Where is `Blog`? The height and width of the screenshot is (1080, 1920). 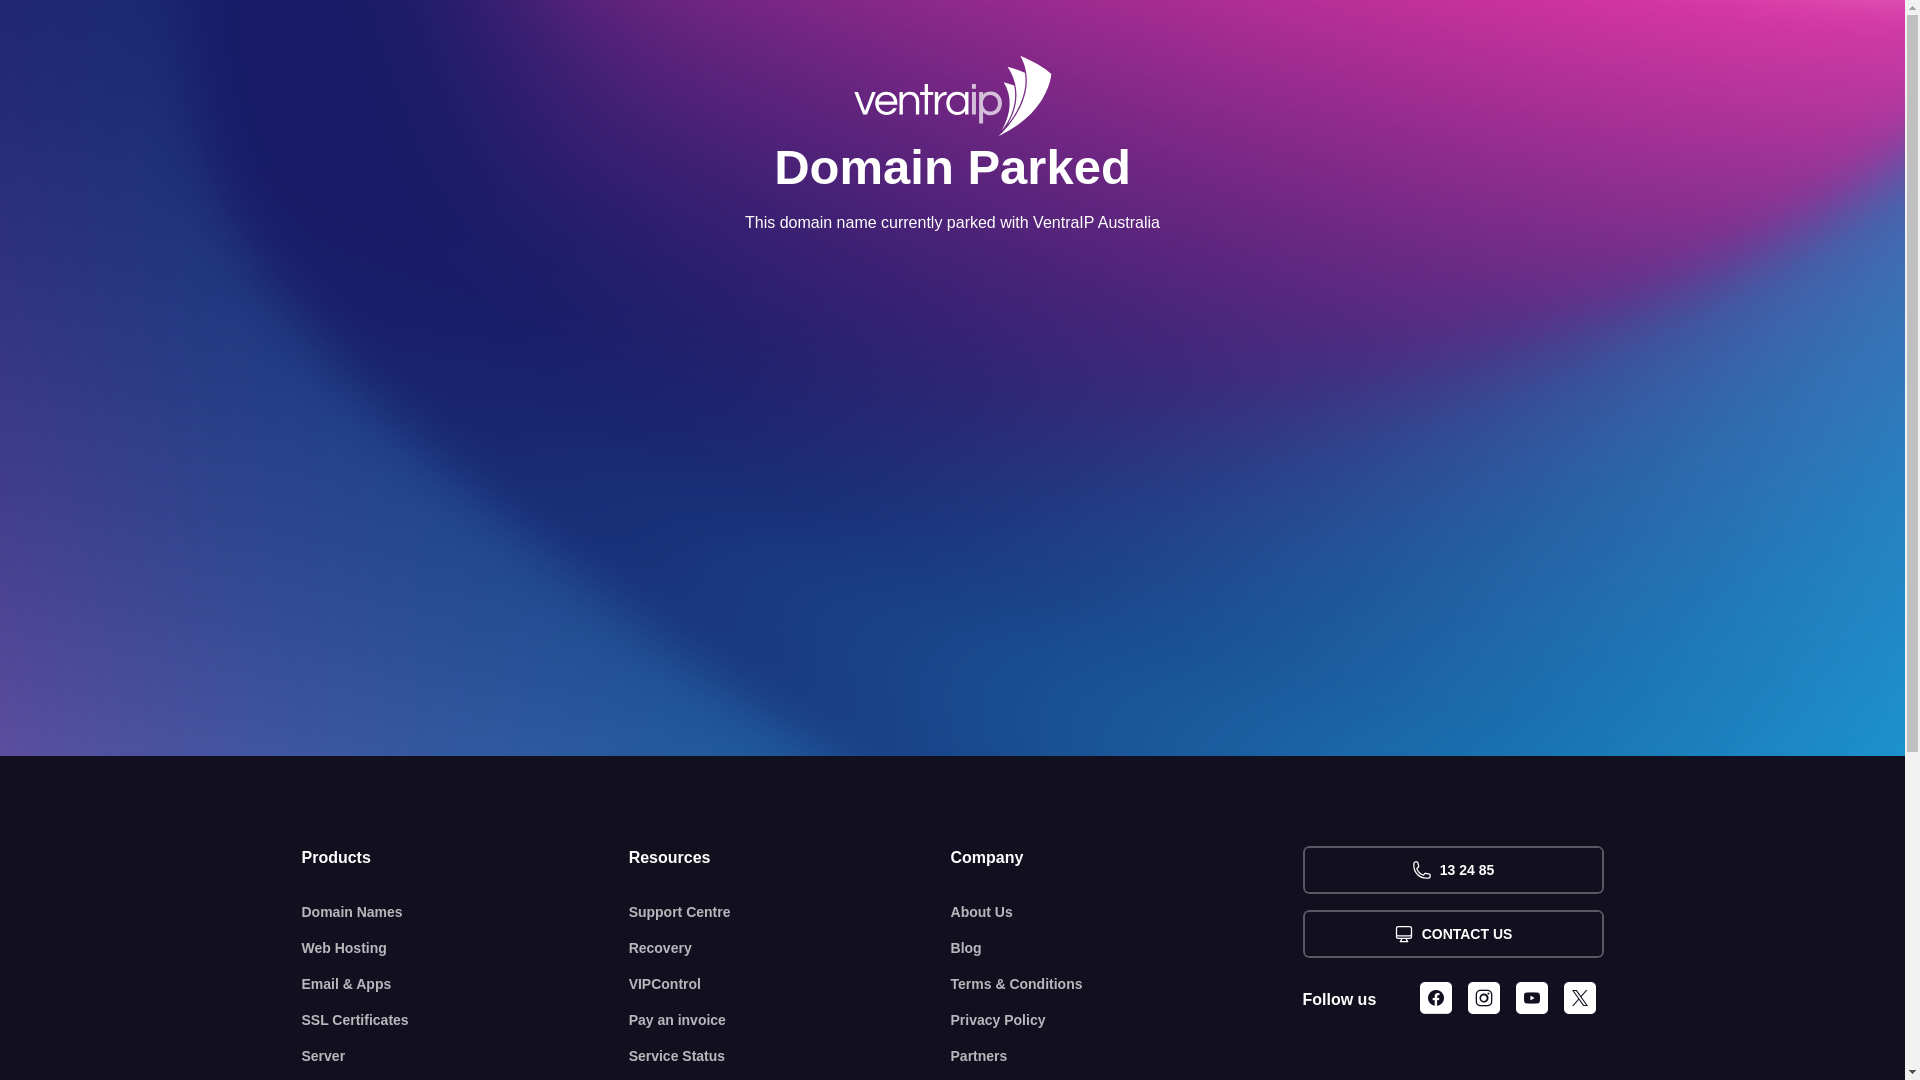 Blog is located at coordinates (1127, 948).